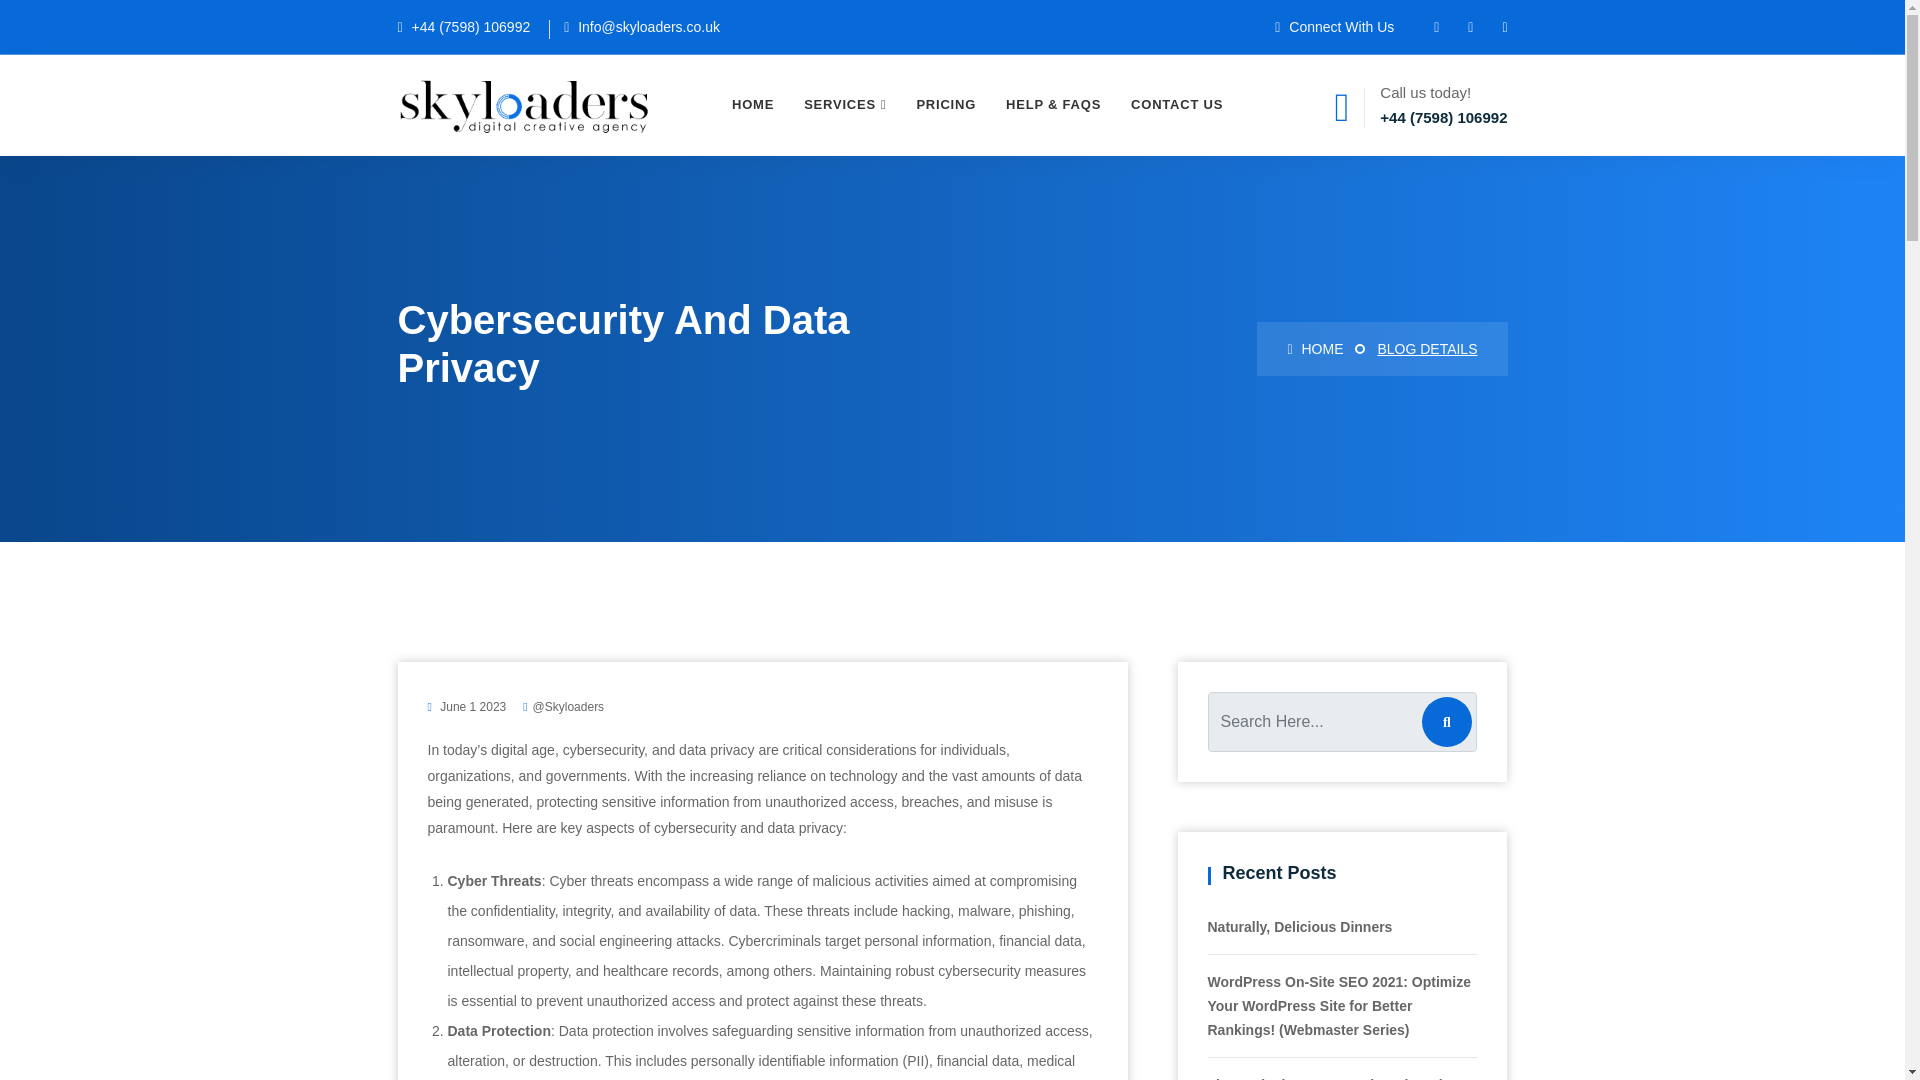 The image size is (1920, 1080). I want to click on PRICING, so click(945, 105).